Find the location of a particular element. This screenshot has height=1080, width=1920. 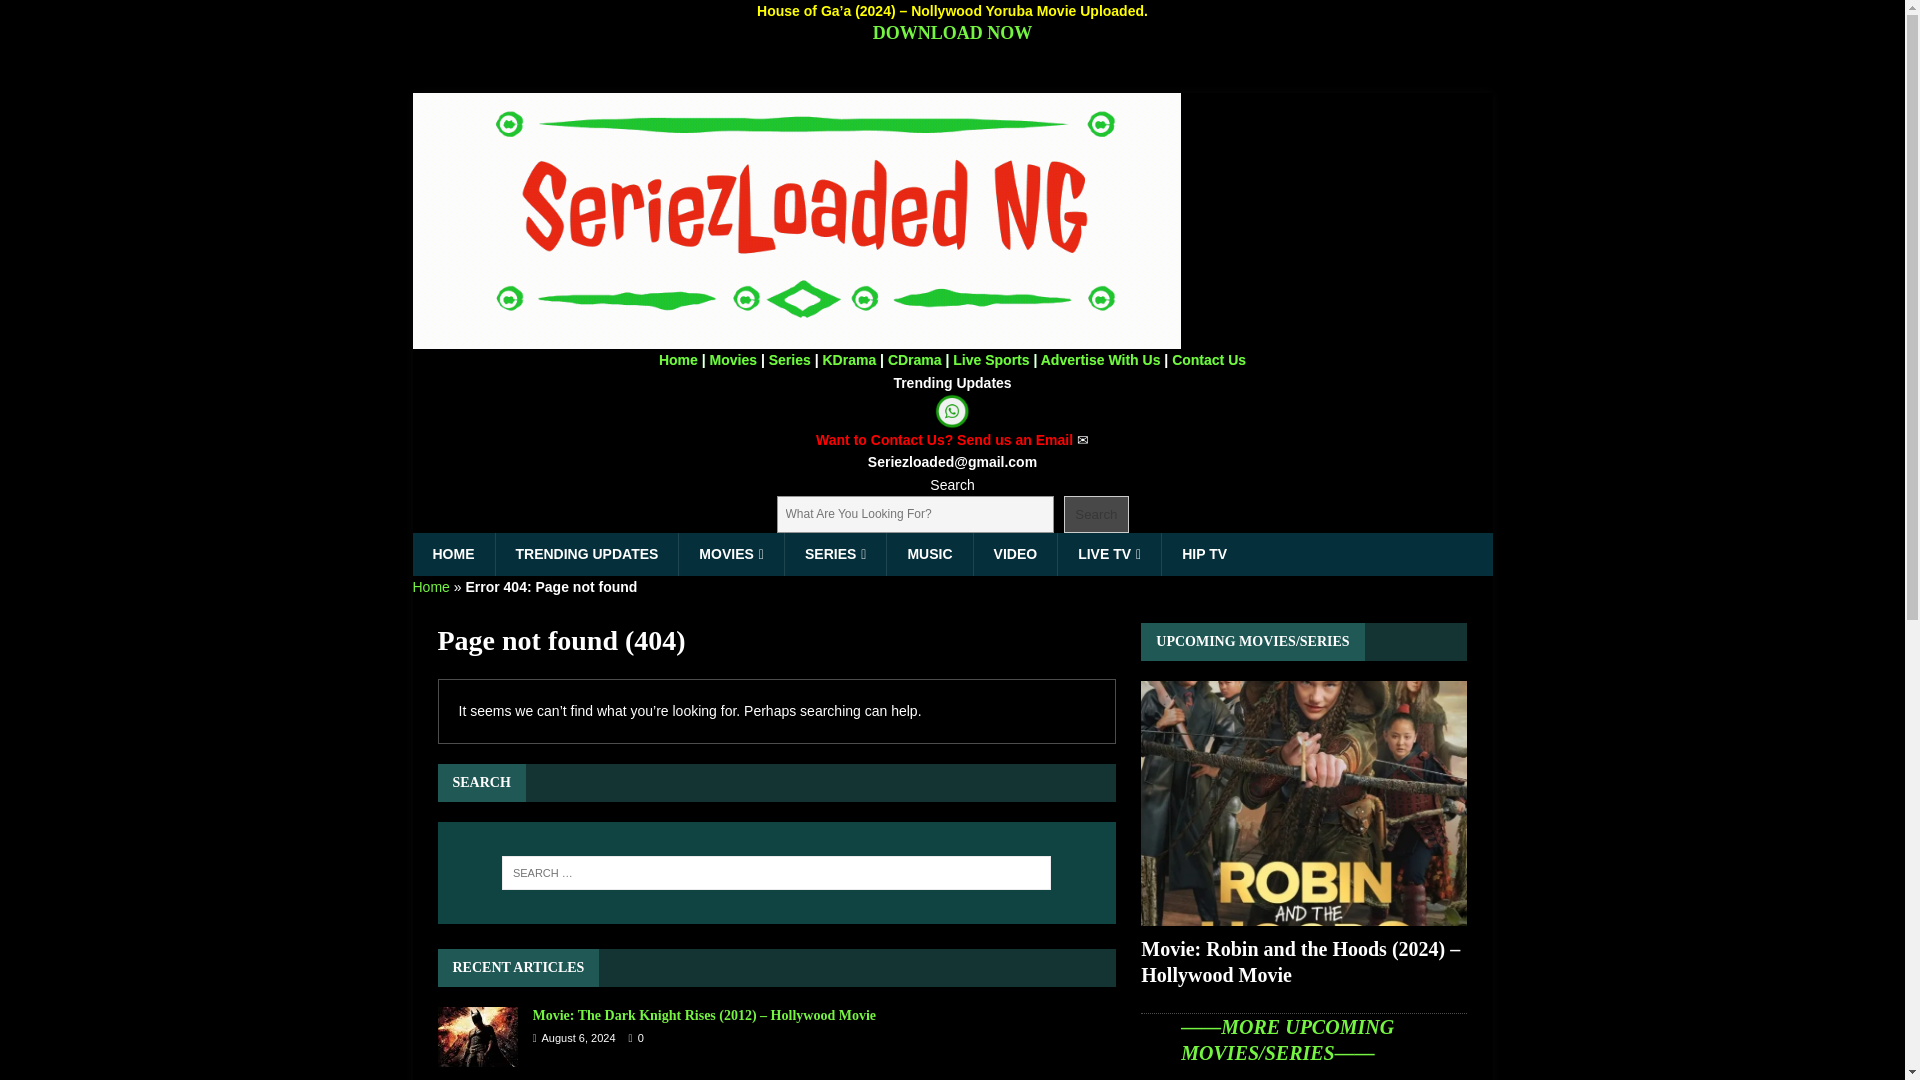

Contact Us is located at coordinates (1208, 360).